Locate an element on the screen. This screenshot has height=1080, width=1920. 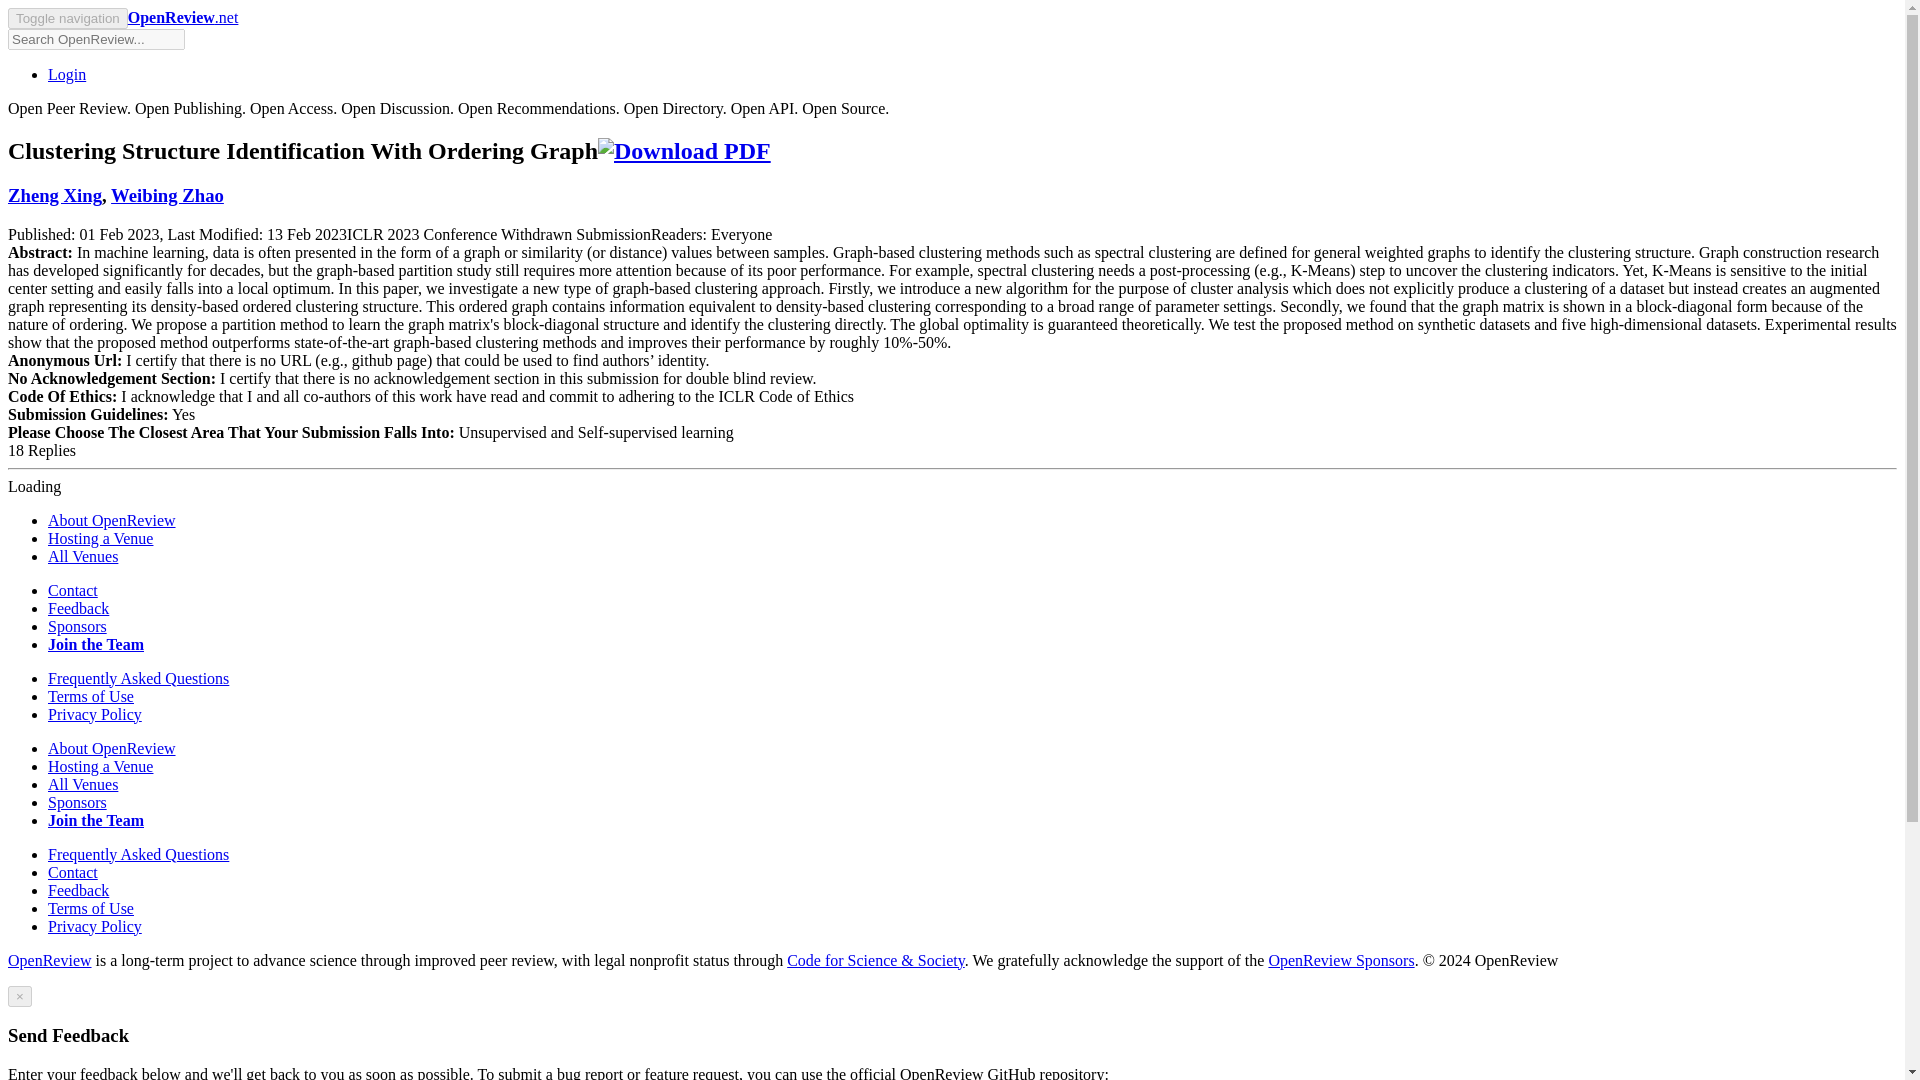
Feedback is located at coordinates (78, 608).